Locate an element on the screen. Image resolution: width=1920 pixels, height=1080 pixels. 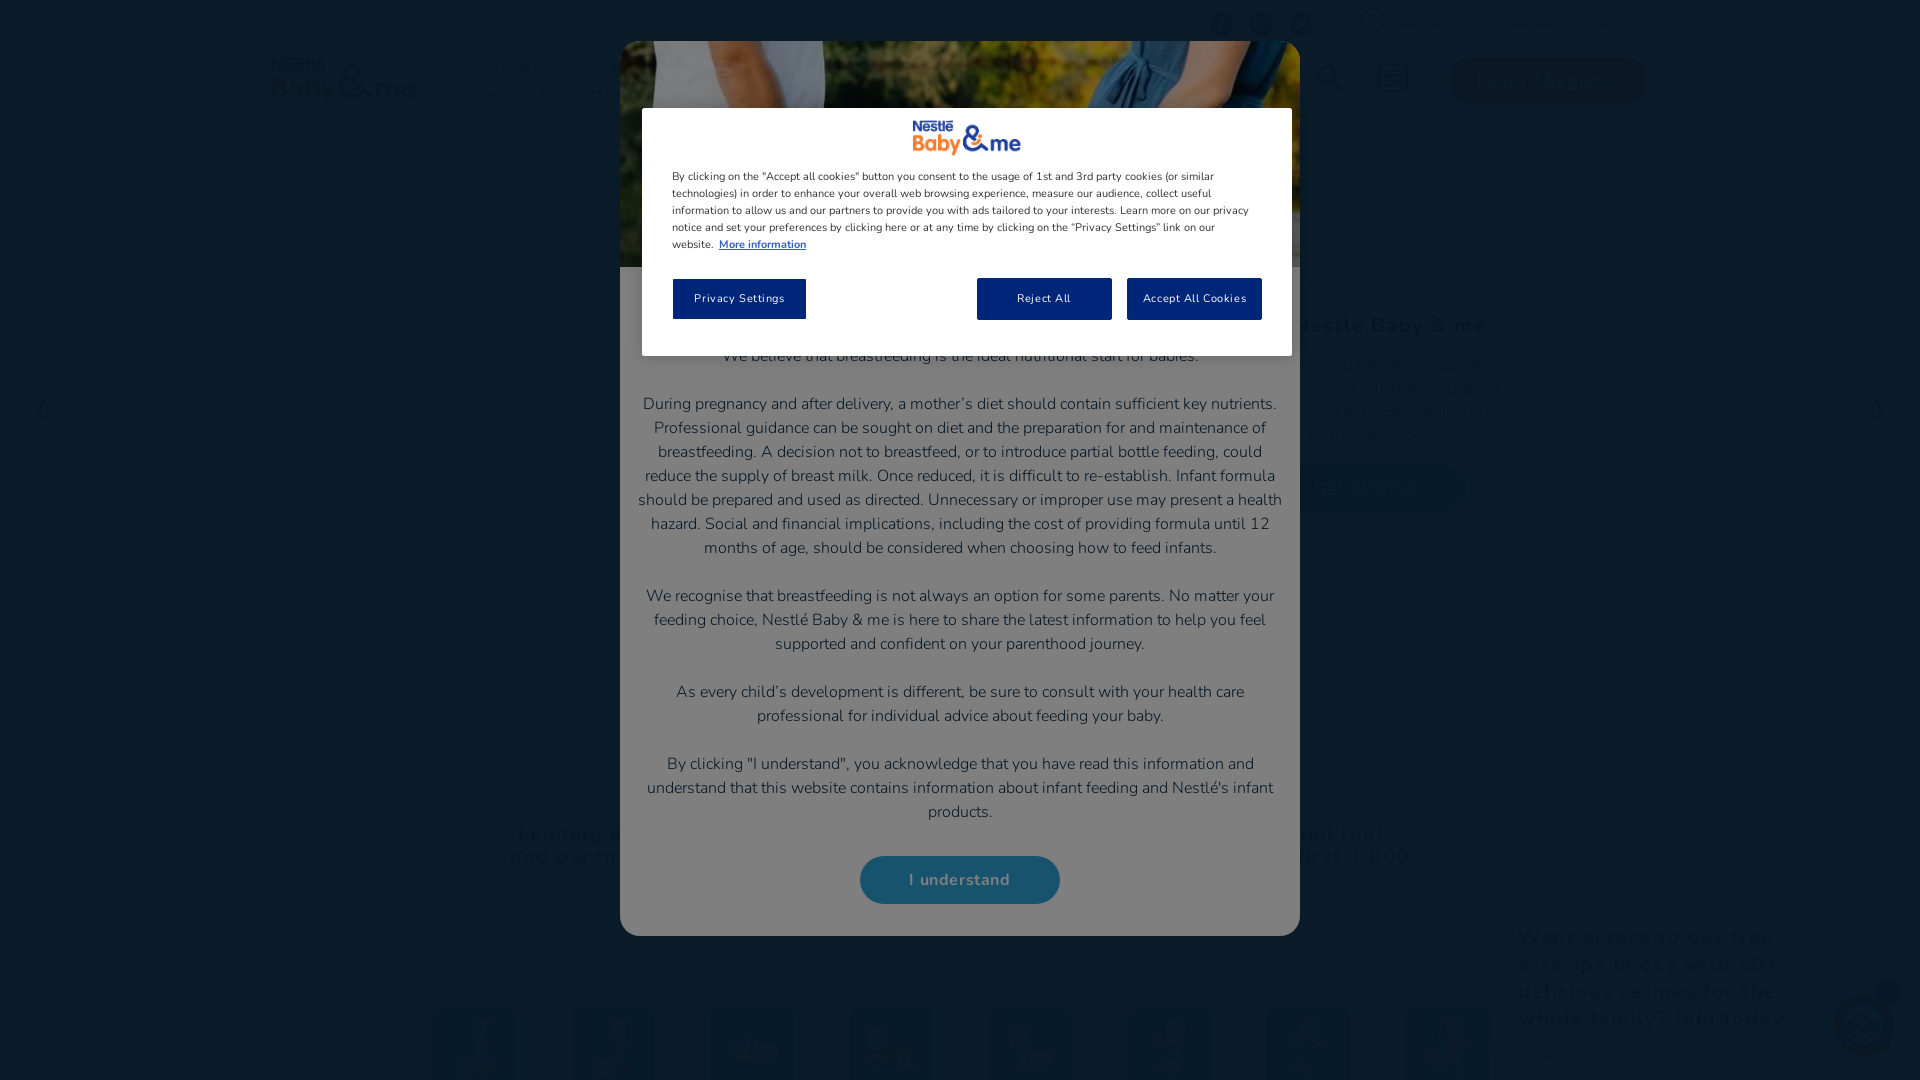
Previous is located at coordinates (40, 410).